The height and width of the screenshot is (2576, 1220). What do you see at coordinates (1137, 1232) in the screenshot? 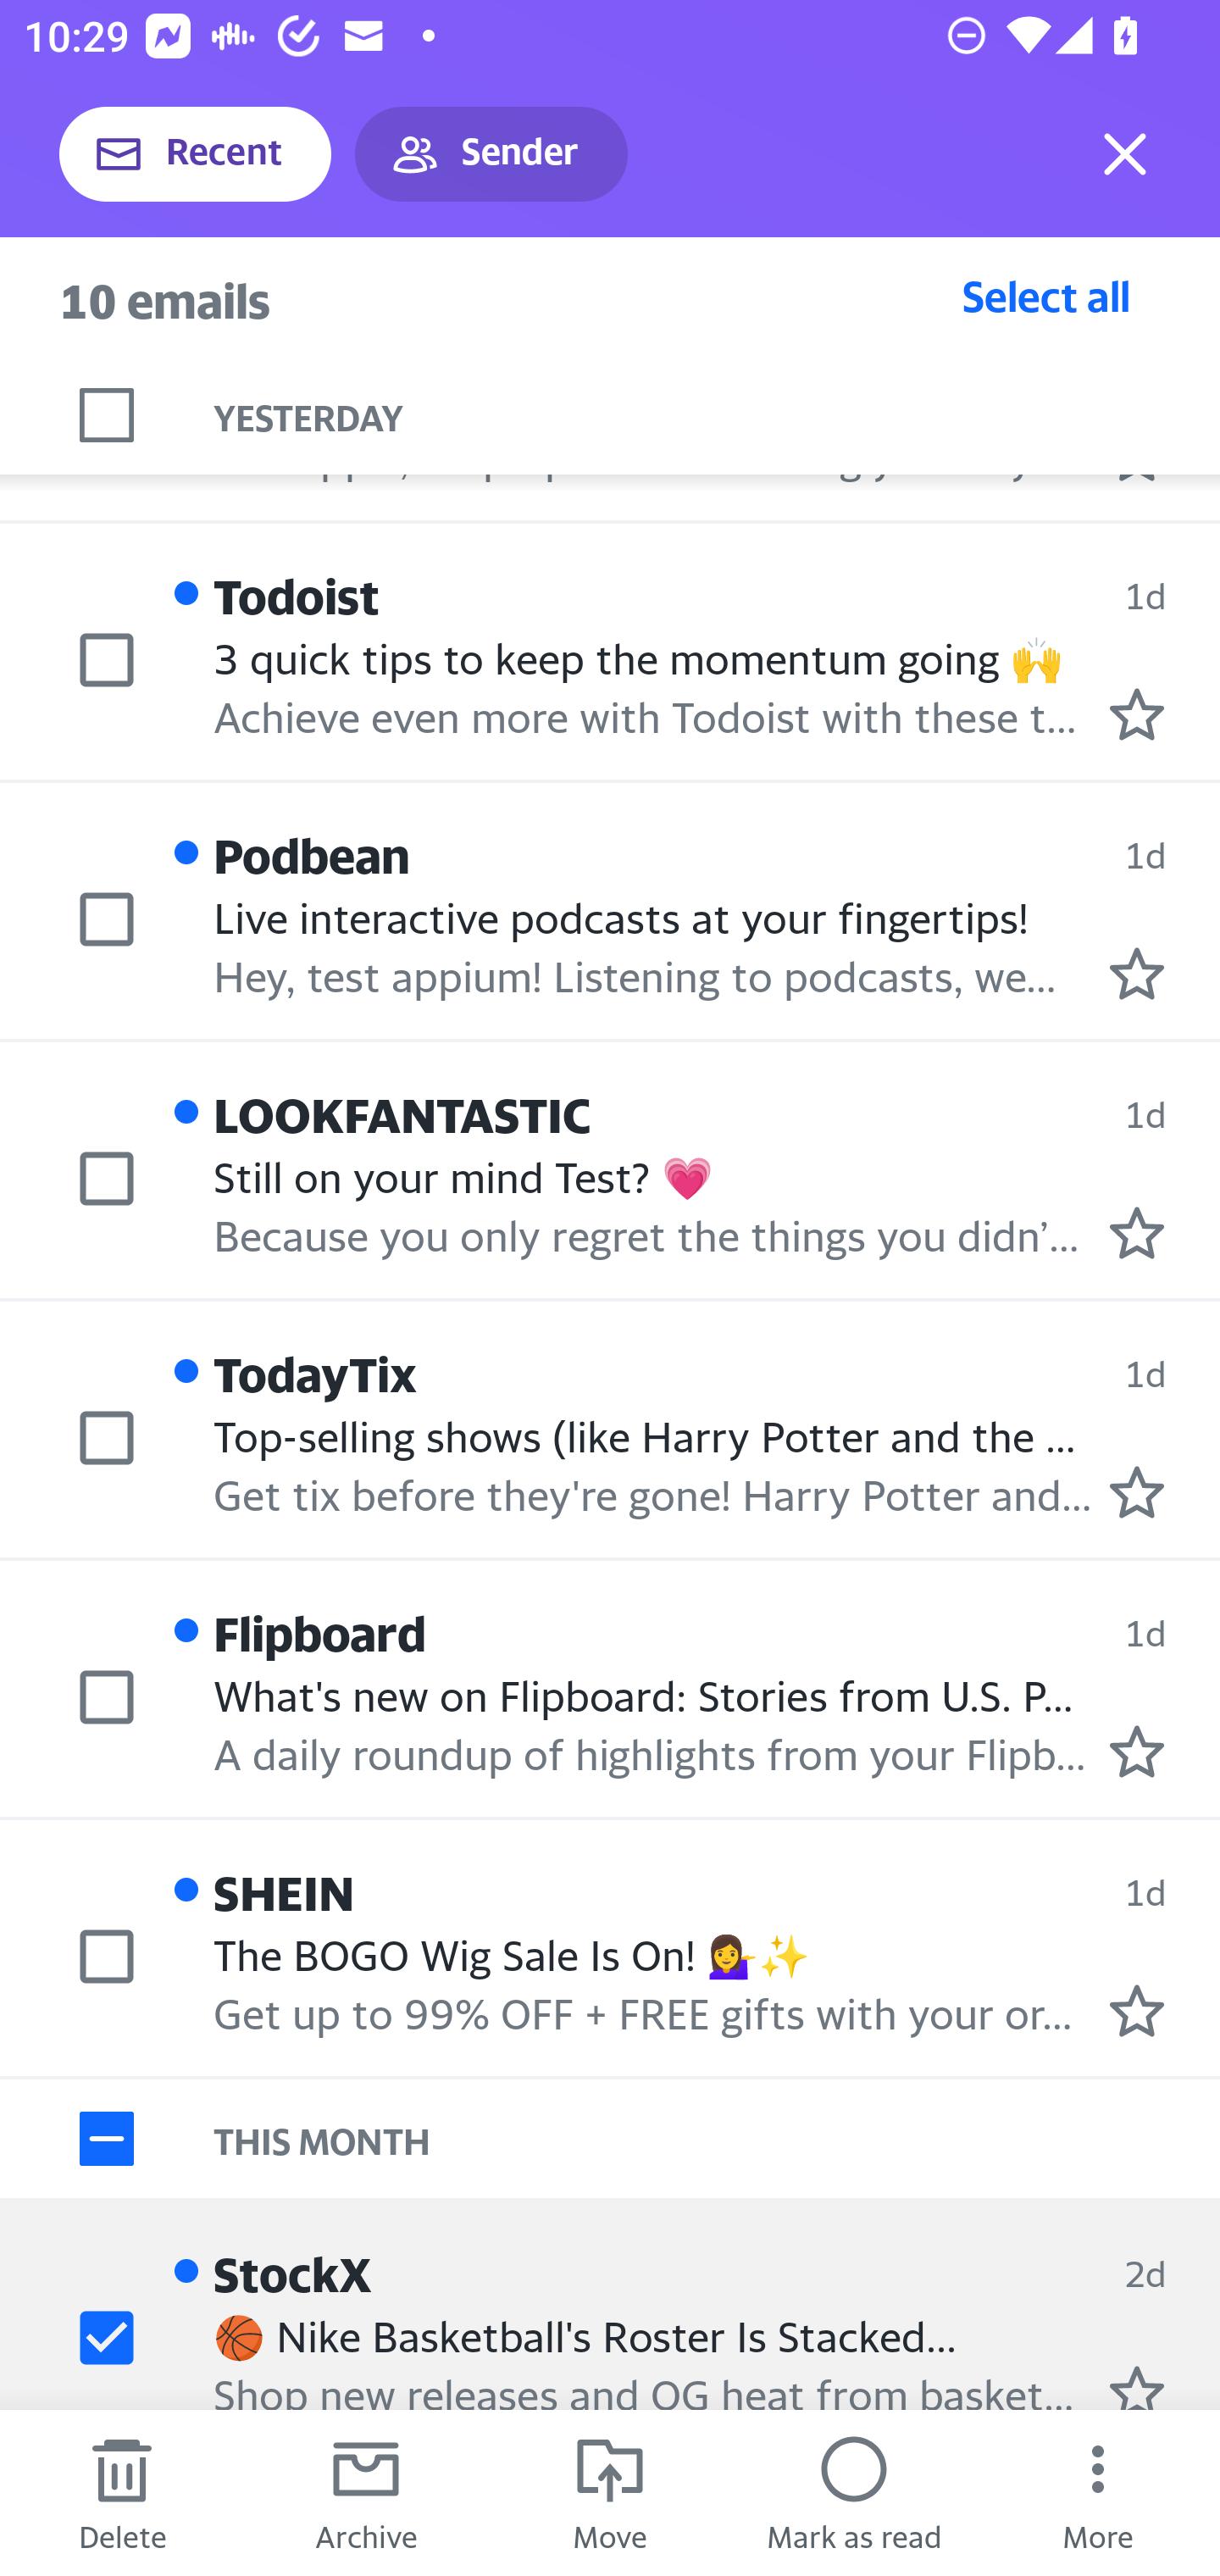
I see `Mark as starred.` at bounding box center [1137, 1232].